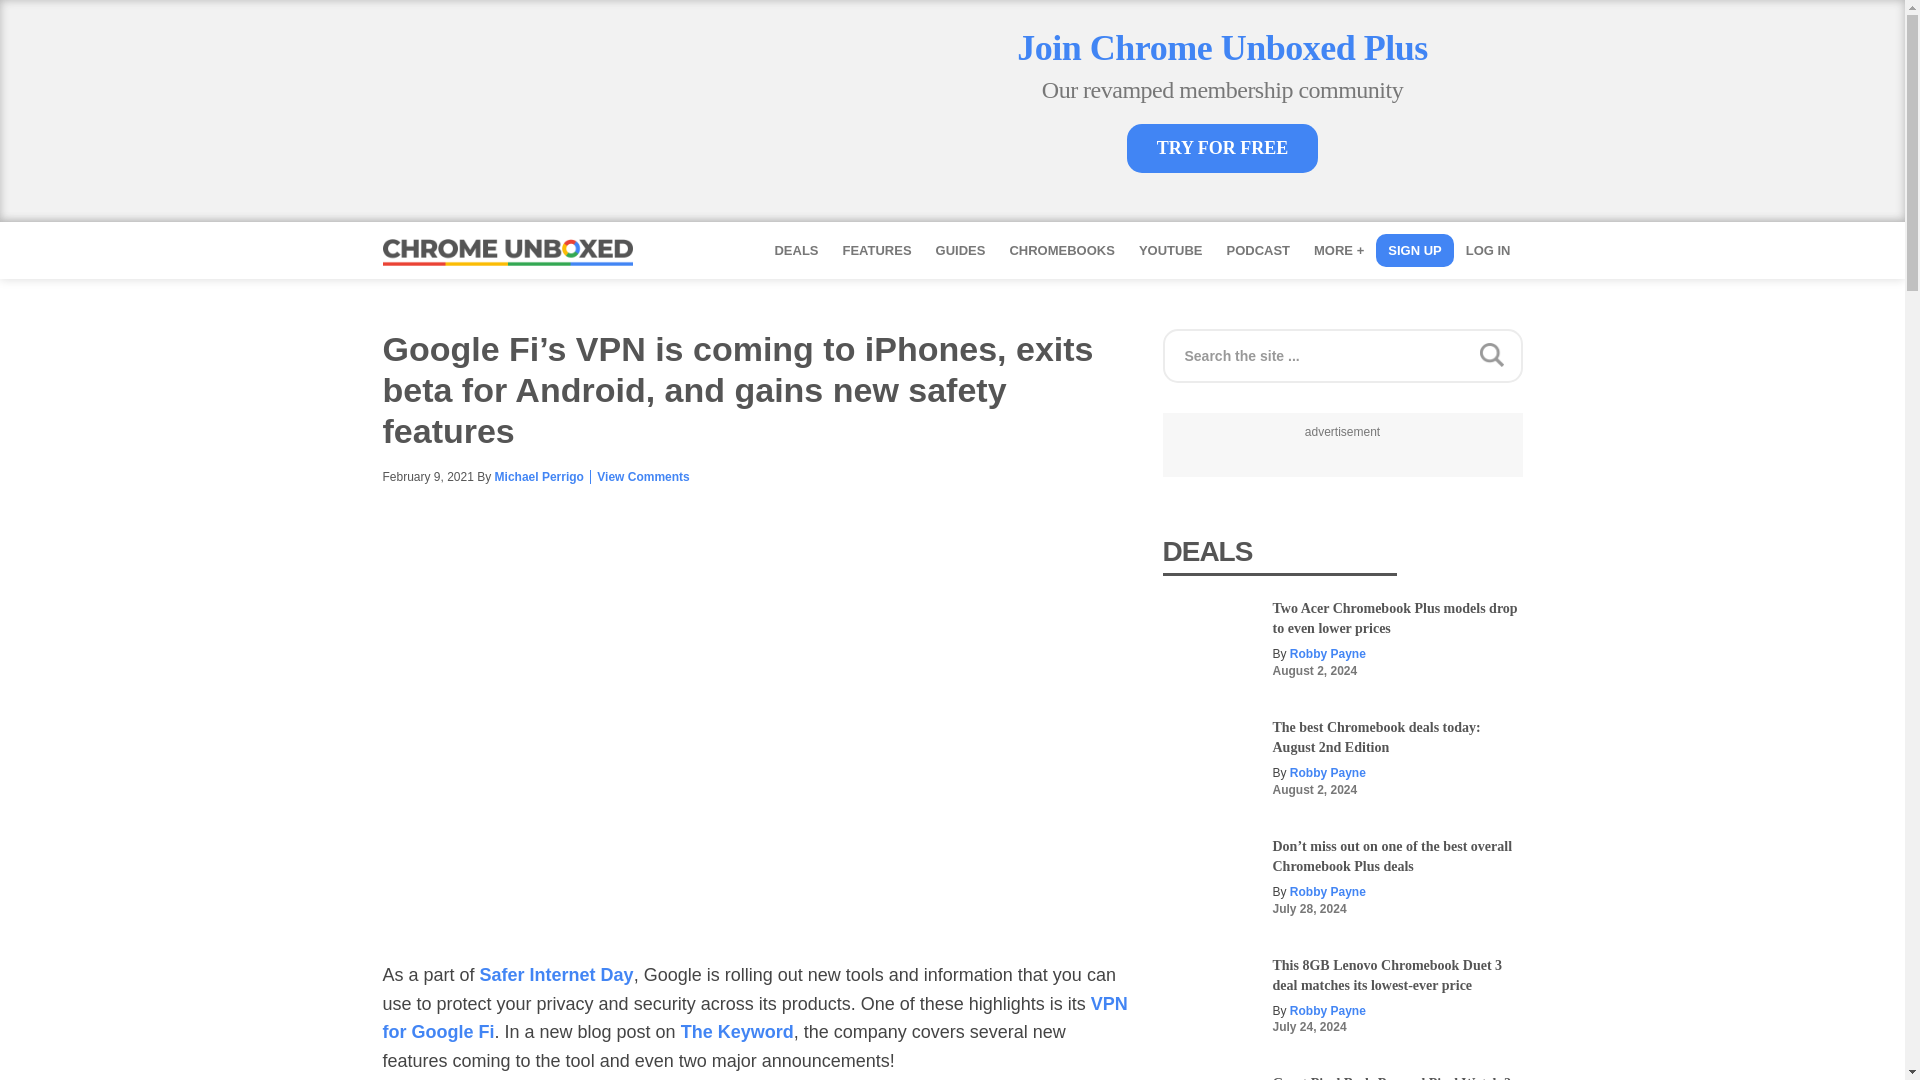 The height and width of the screenshot is (1080, 1920). What do you see at coordinates (796, 250) in the screenshot?
I see `DEALS` at bounding box center [796, 250].